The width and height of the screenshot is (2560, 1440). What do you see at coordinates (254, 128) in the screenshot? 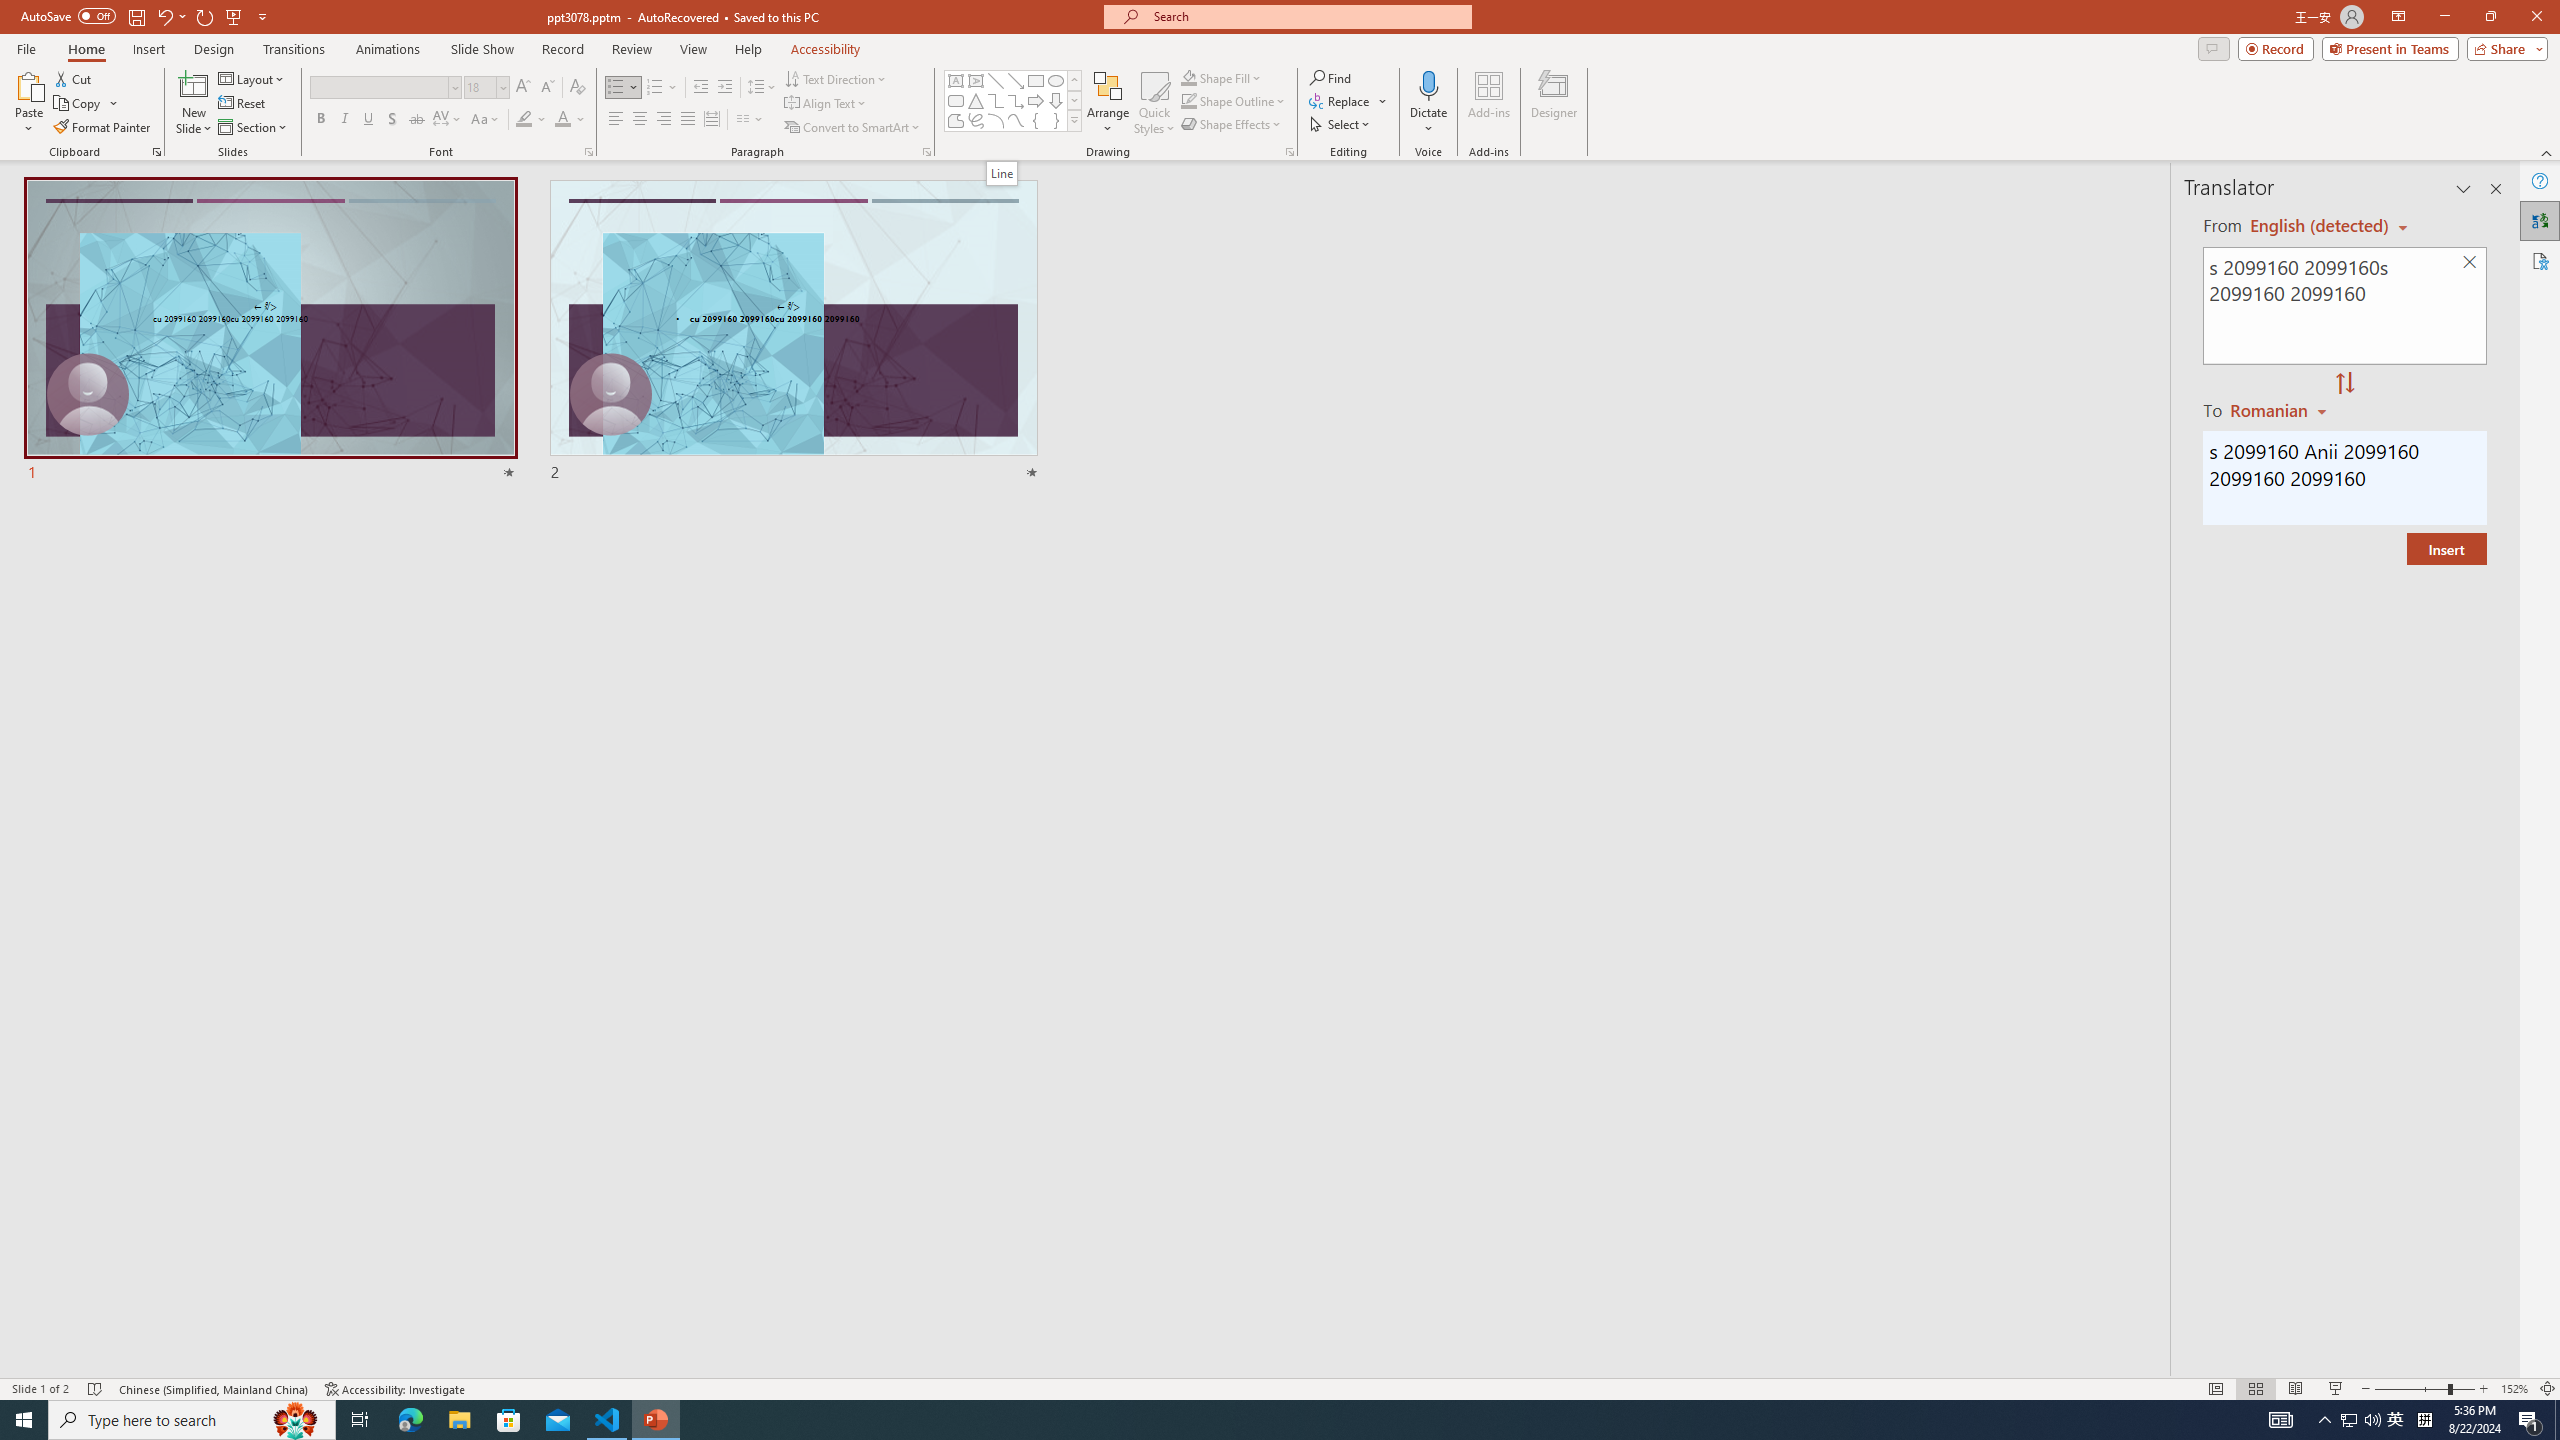
I see `Section` at bounding box center [254, 128].